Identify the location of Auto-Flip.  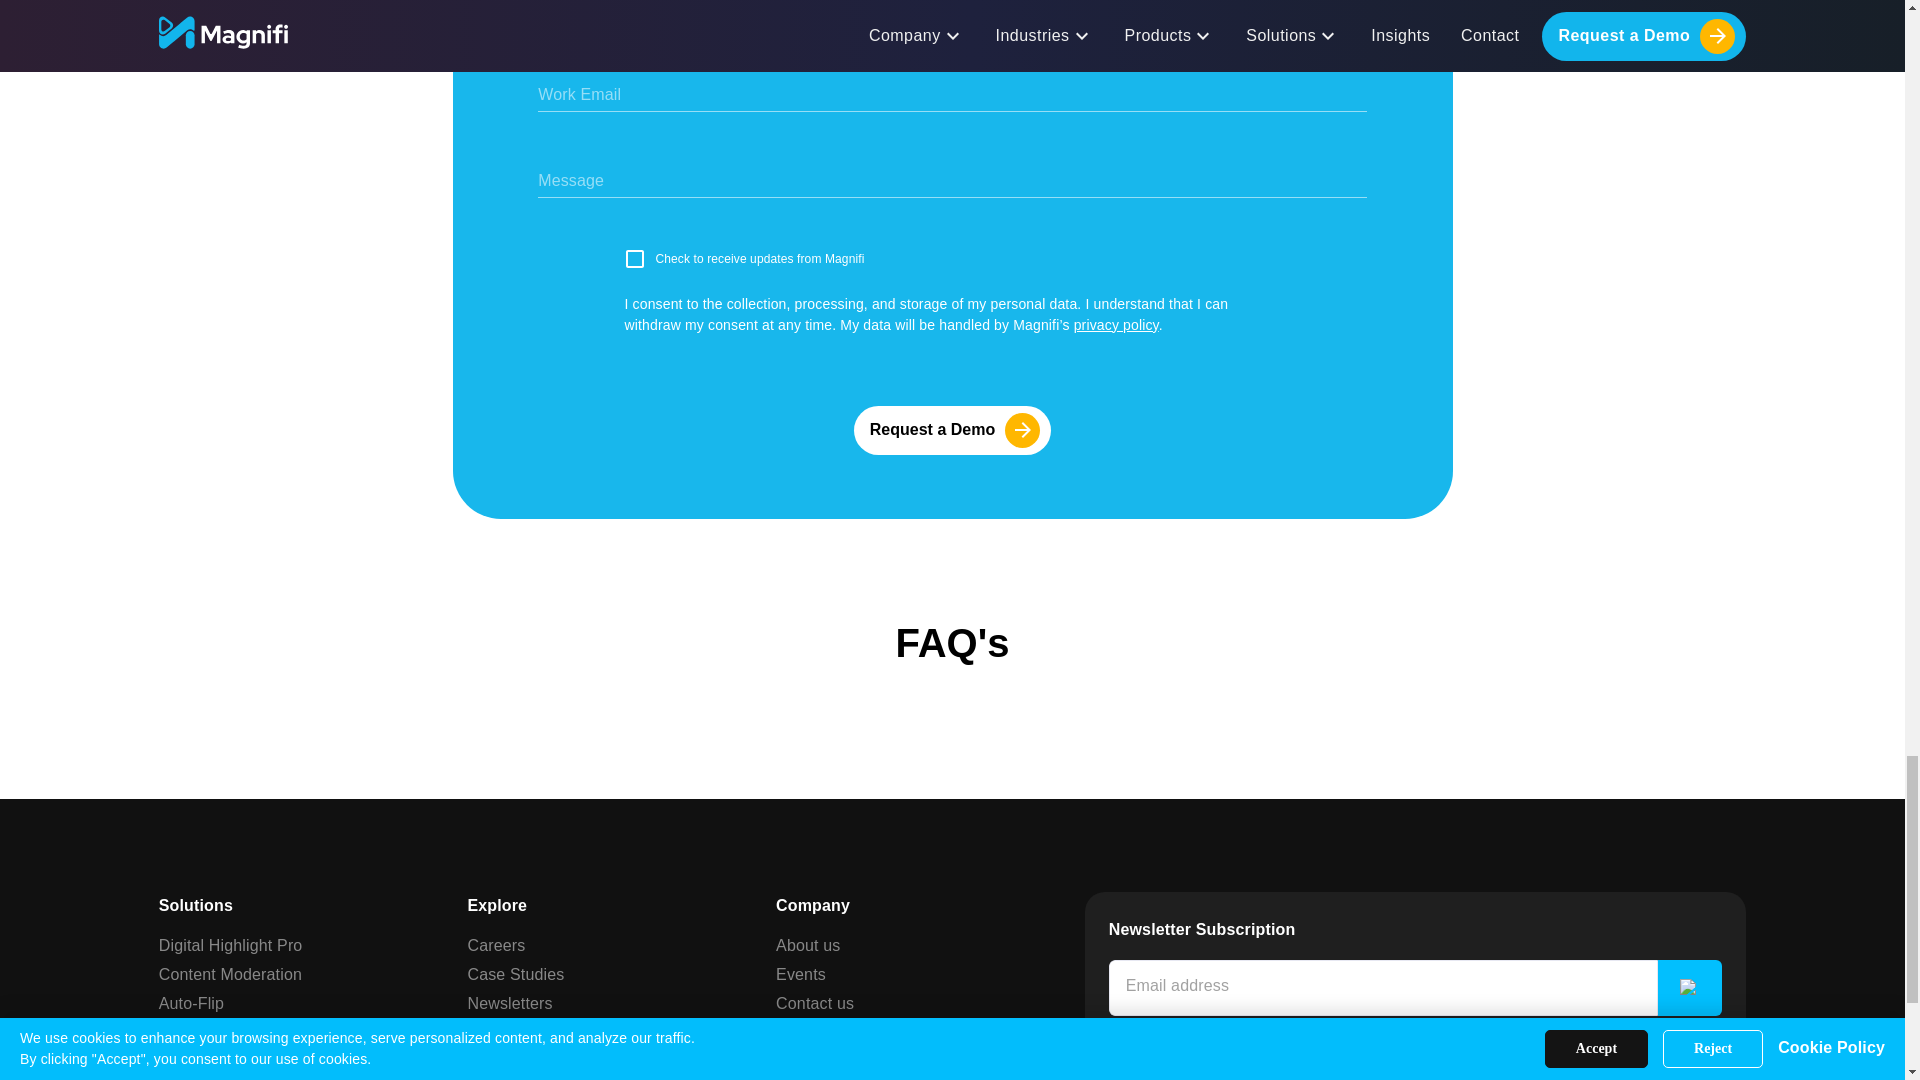
(192, 1002).